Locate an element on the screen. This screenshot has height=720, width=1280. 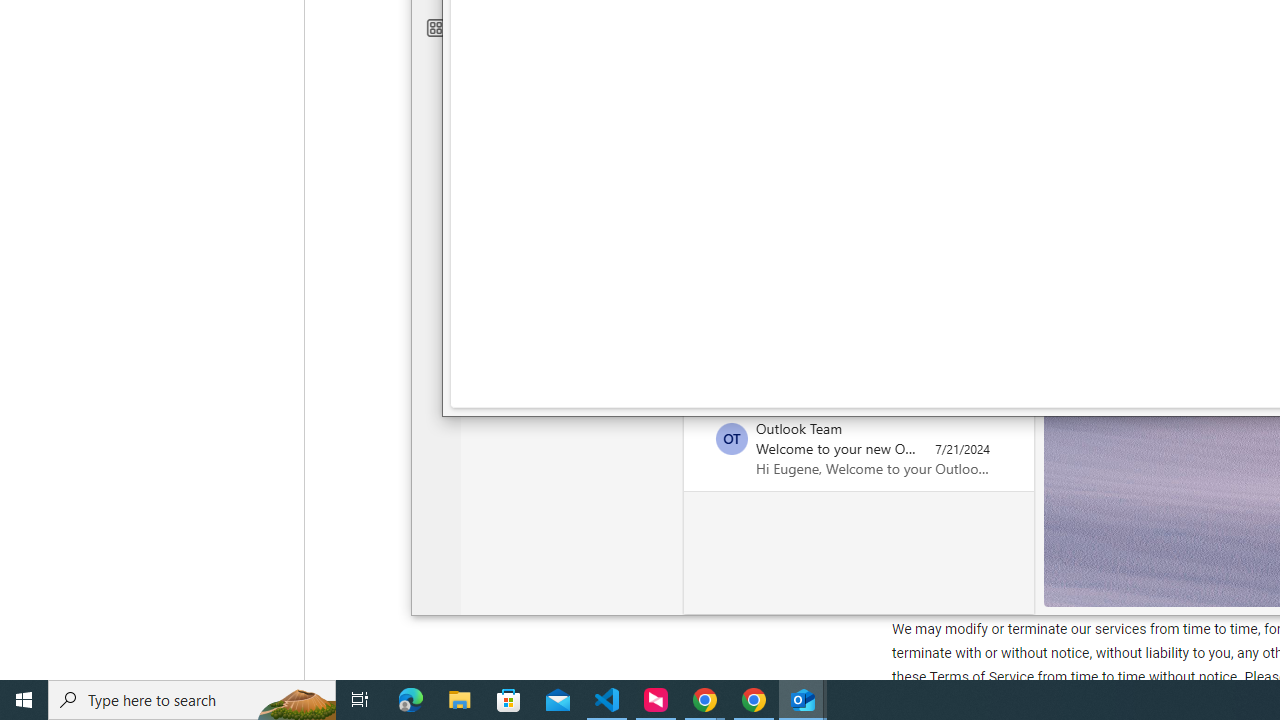
Outlook Team is located at coordinates (731, 439).